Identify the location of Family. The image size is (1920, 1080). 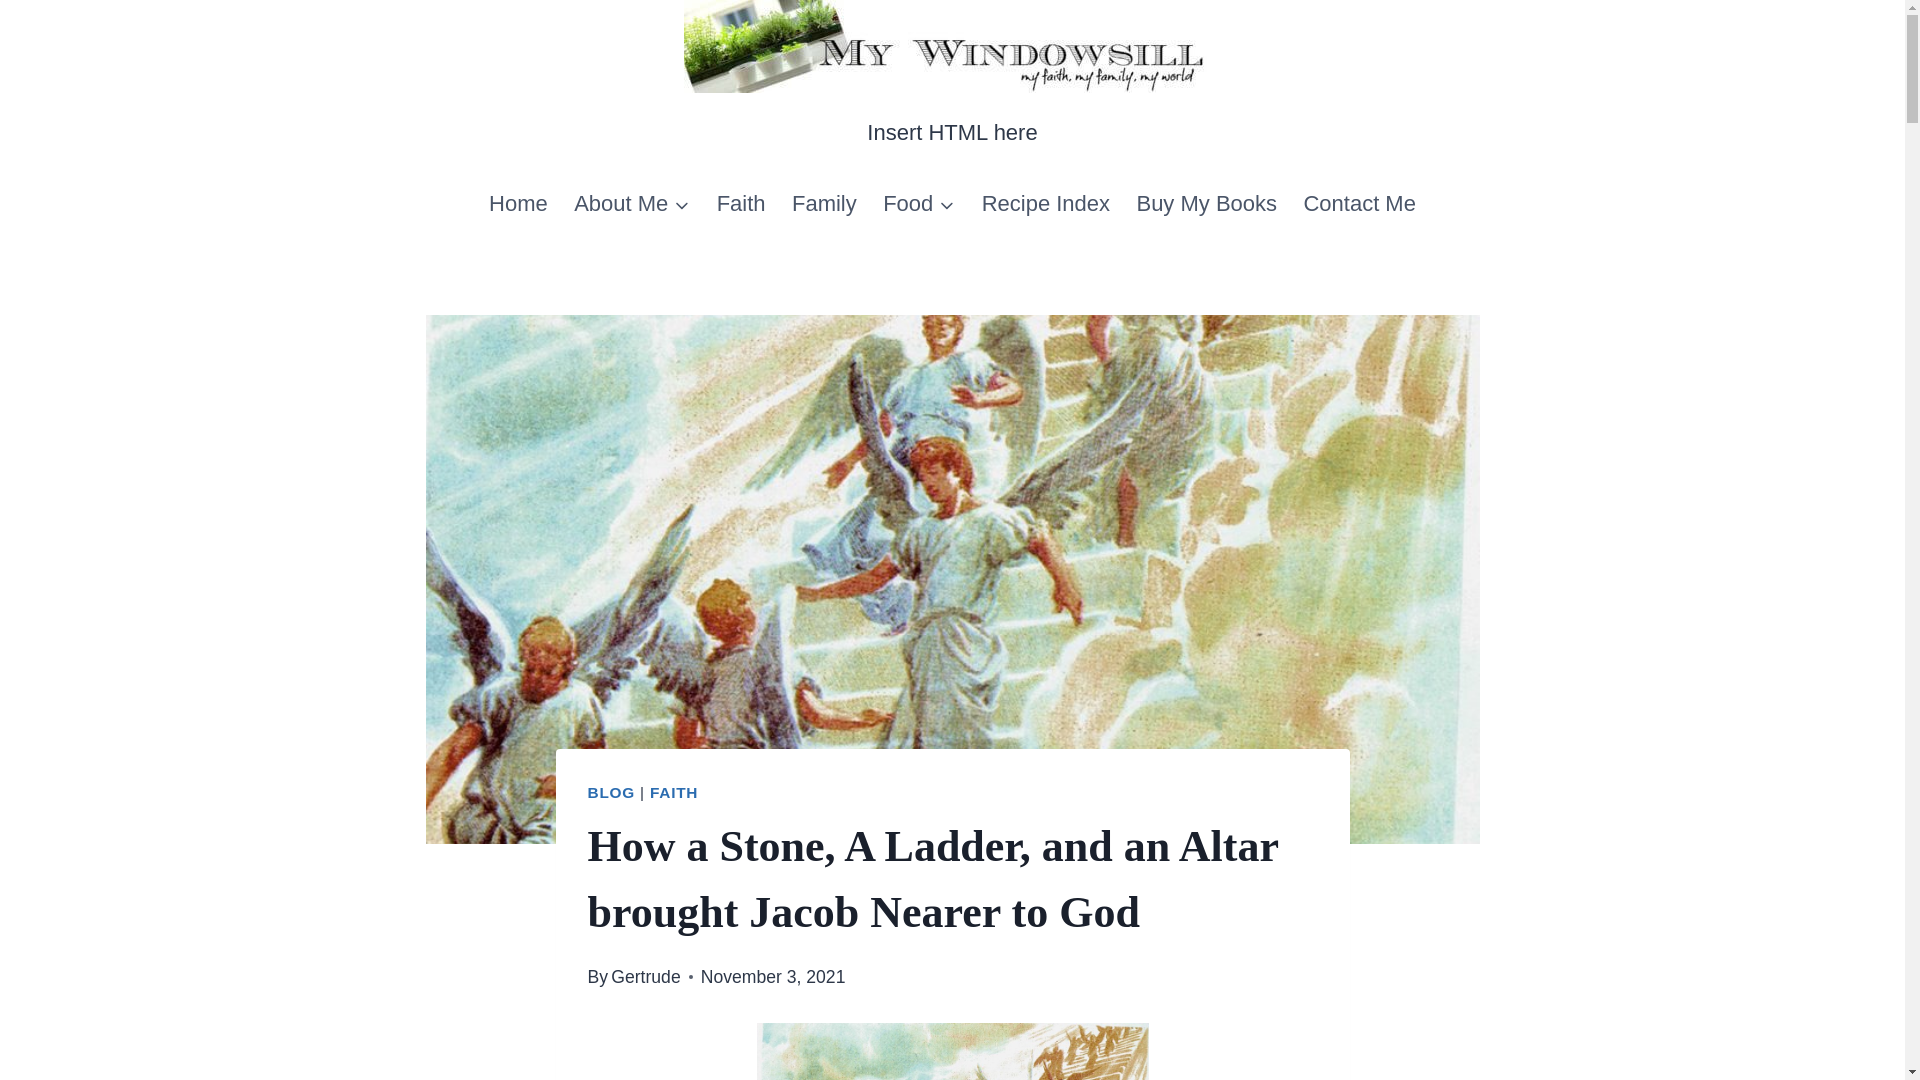
(824, 204).